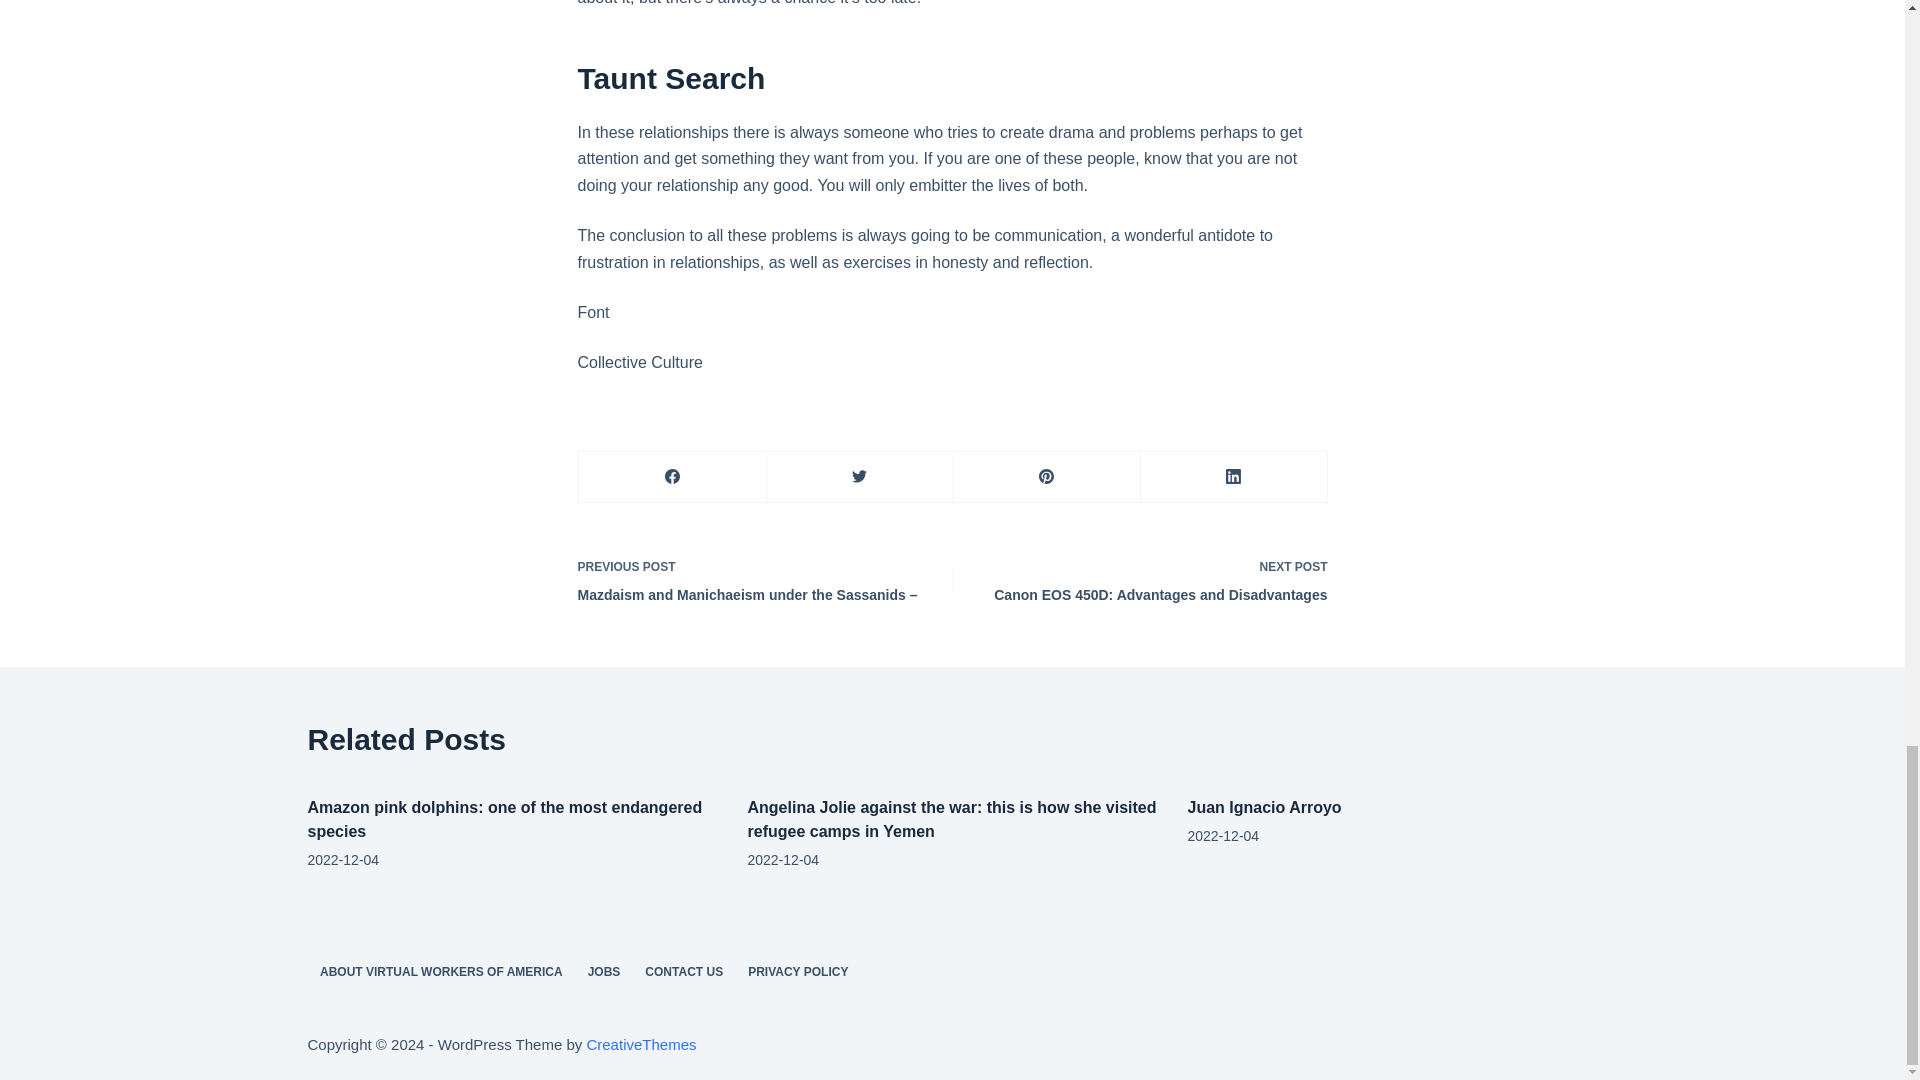 The width and height of the screenshot is (1920, 1080). Describe the element at coordinates (442, 972) in the screenshot. I see `Juan Ignacio Arroyo` at that location.